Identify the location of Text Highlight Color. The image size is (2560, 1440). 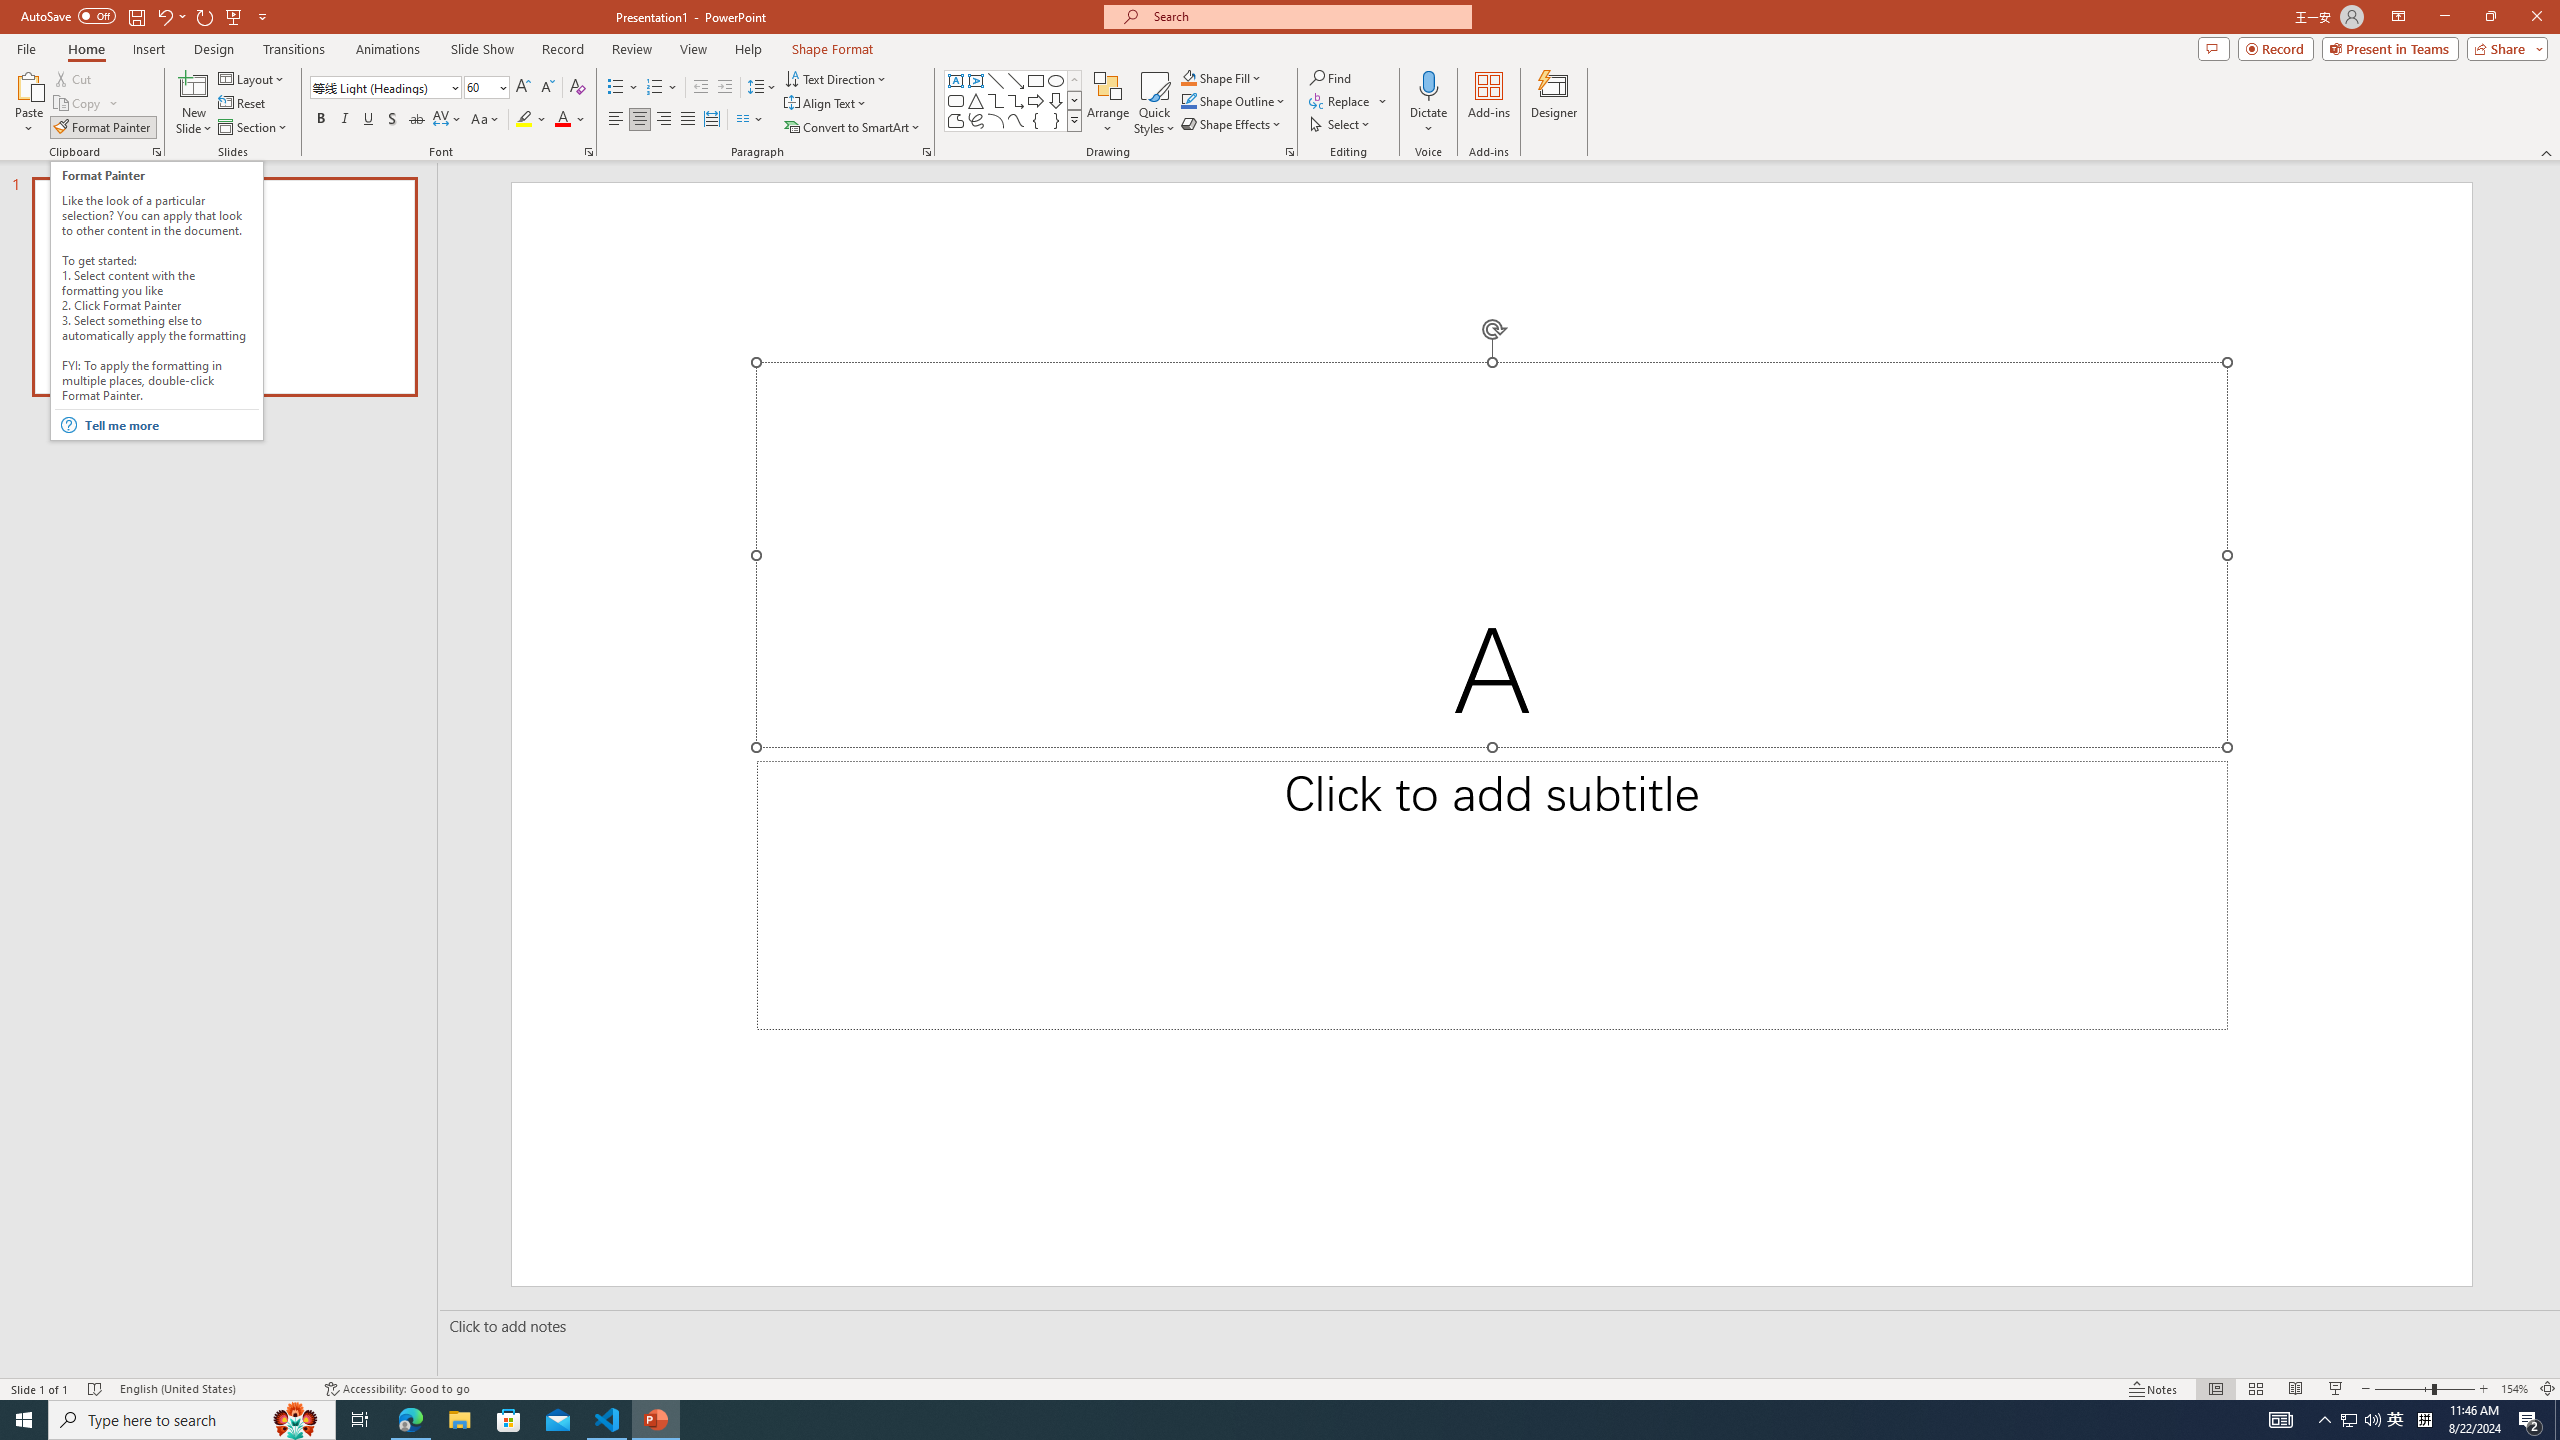
(531, 120).